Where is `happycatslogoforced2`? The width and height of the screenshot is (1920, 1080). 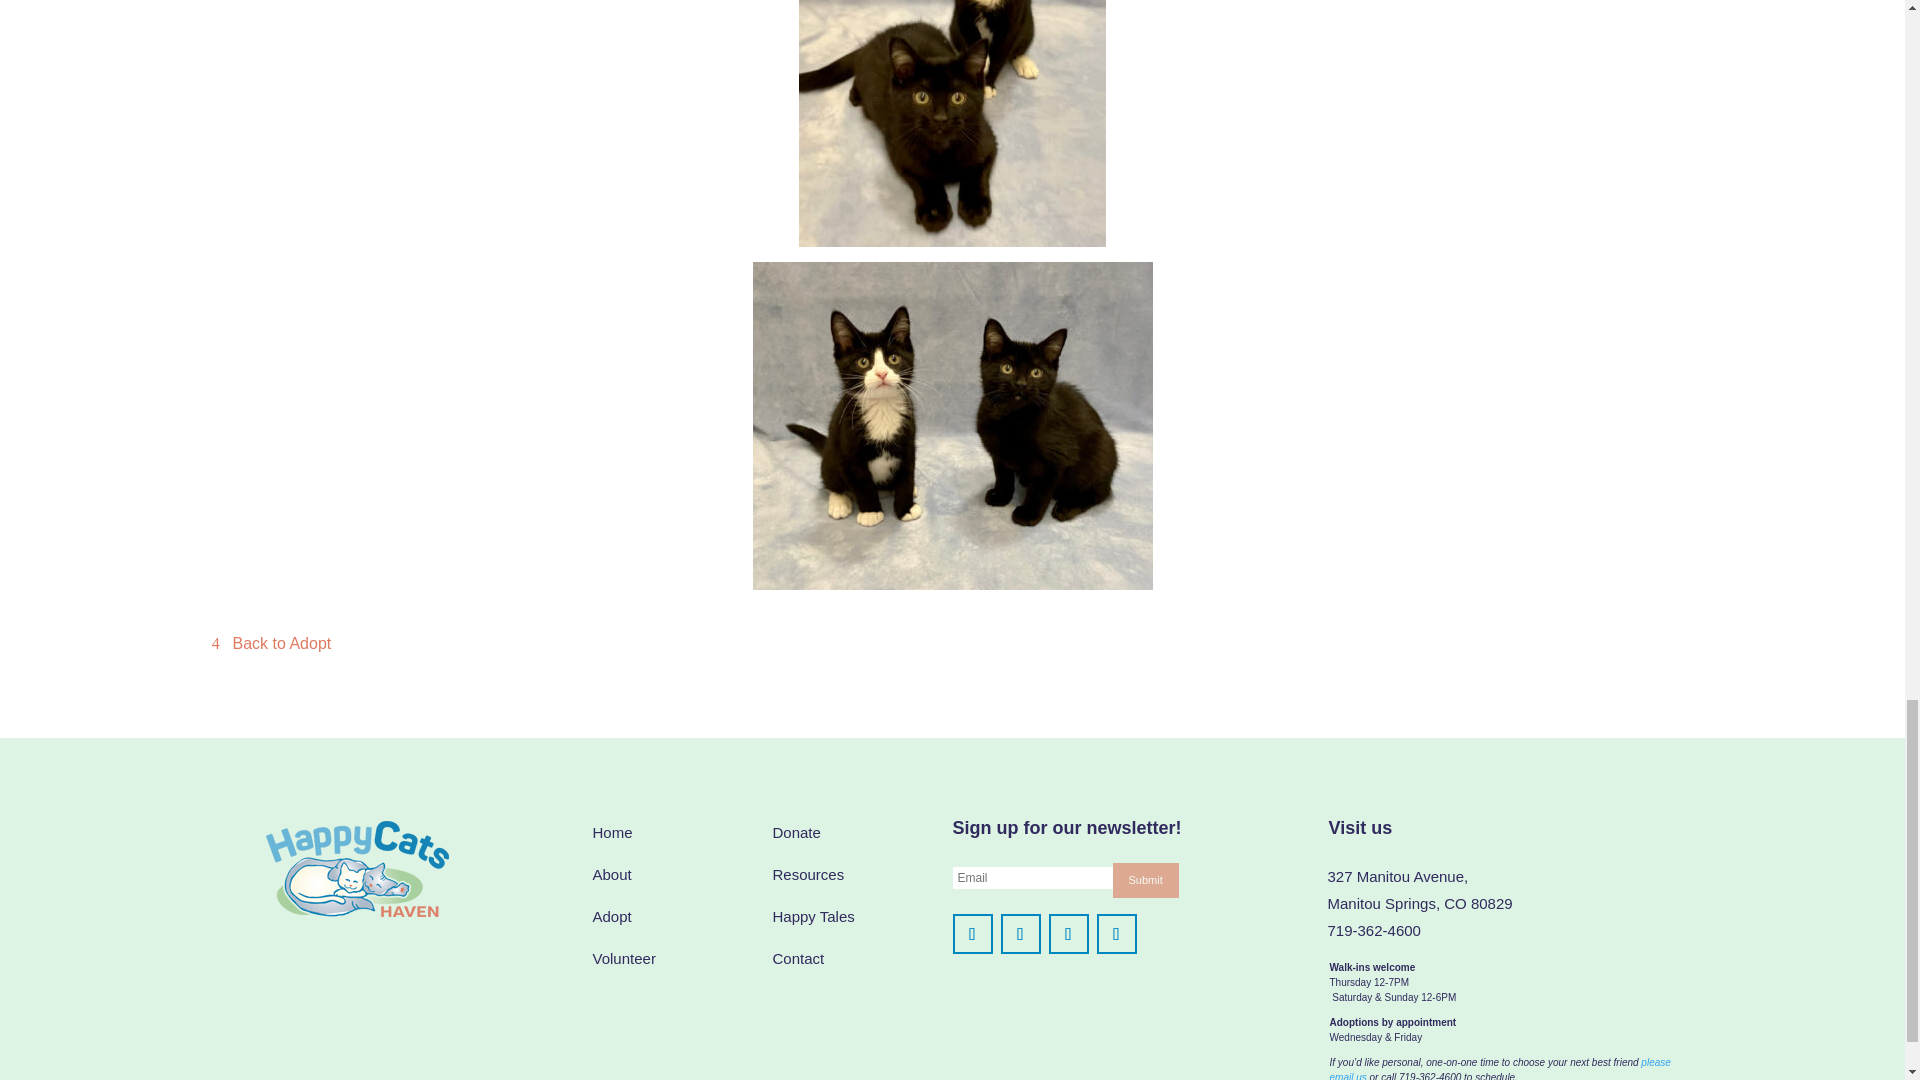
happycatslogoforced2 is located at coordinates (356, 868).